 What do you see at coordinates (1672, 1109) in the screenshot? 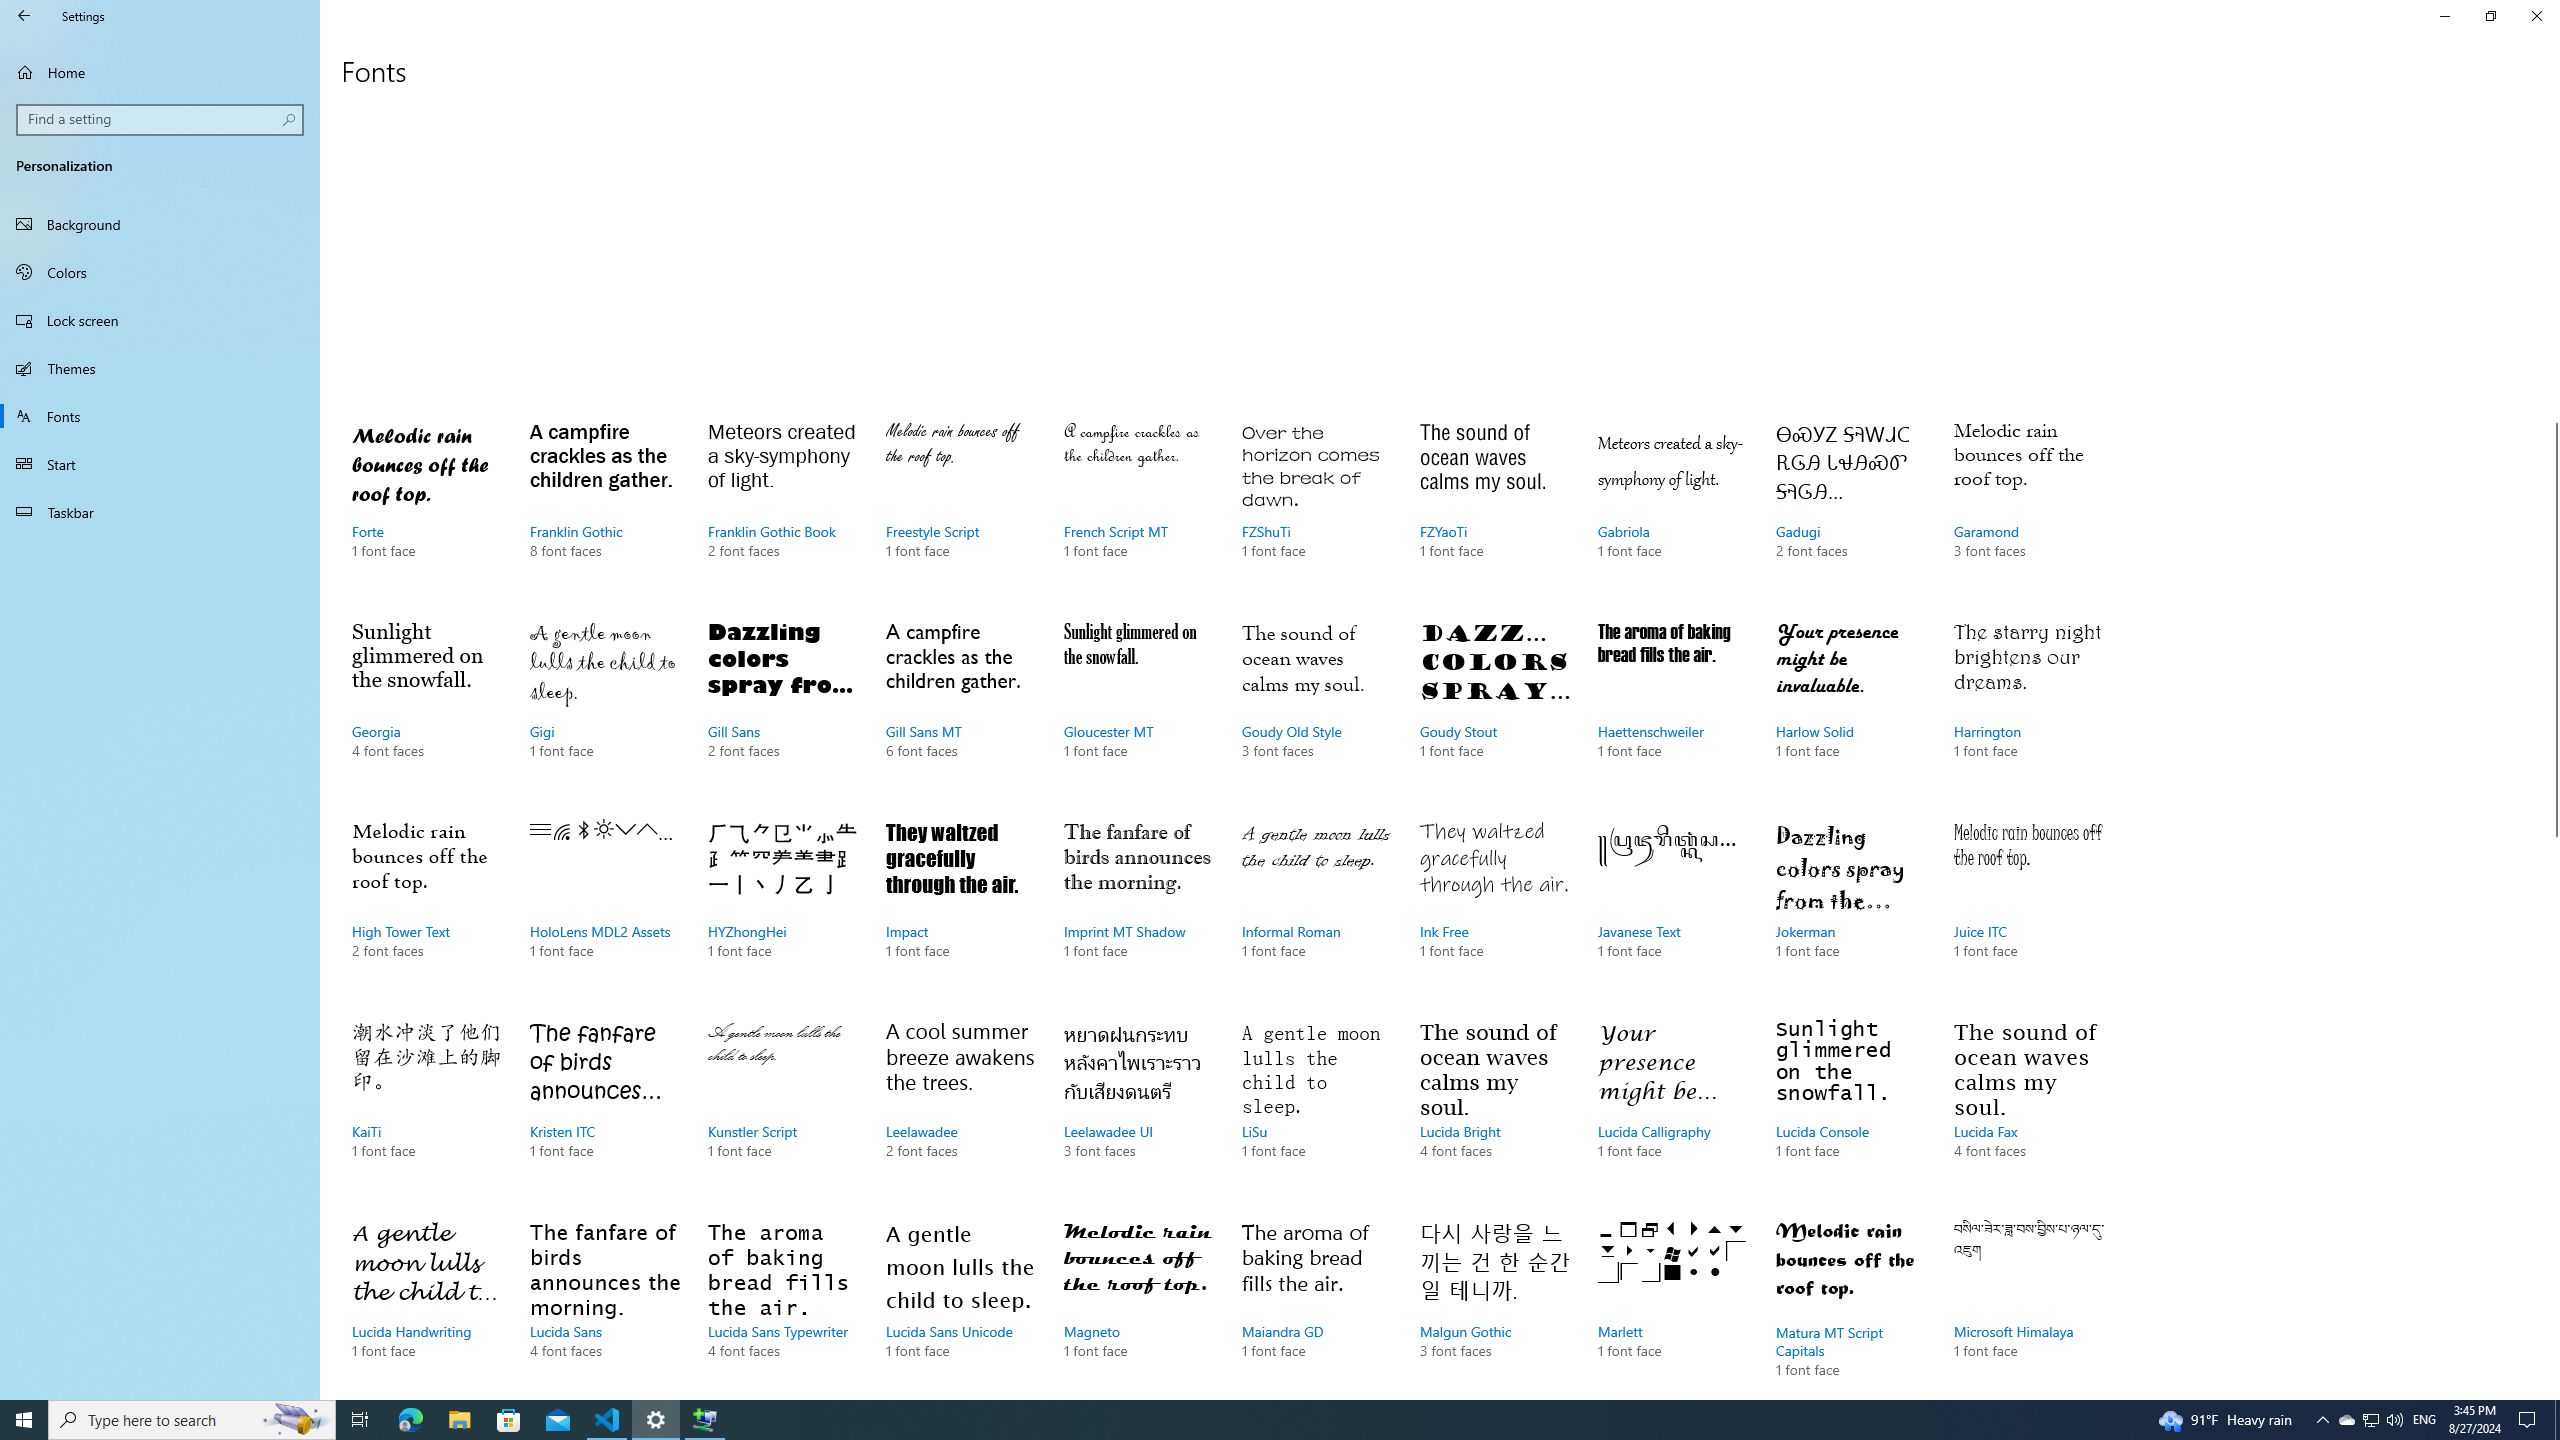
I see `Colors` at bounding box center [1672, 1109].